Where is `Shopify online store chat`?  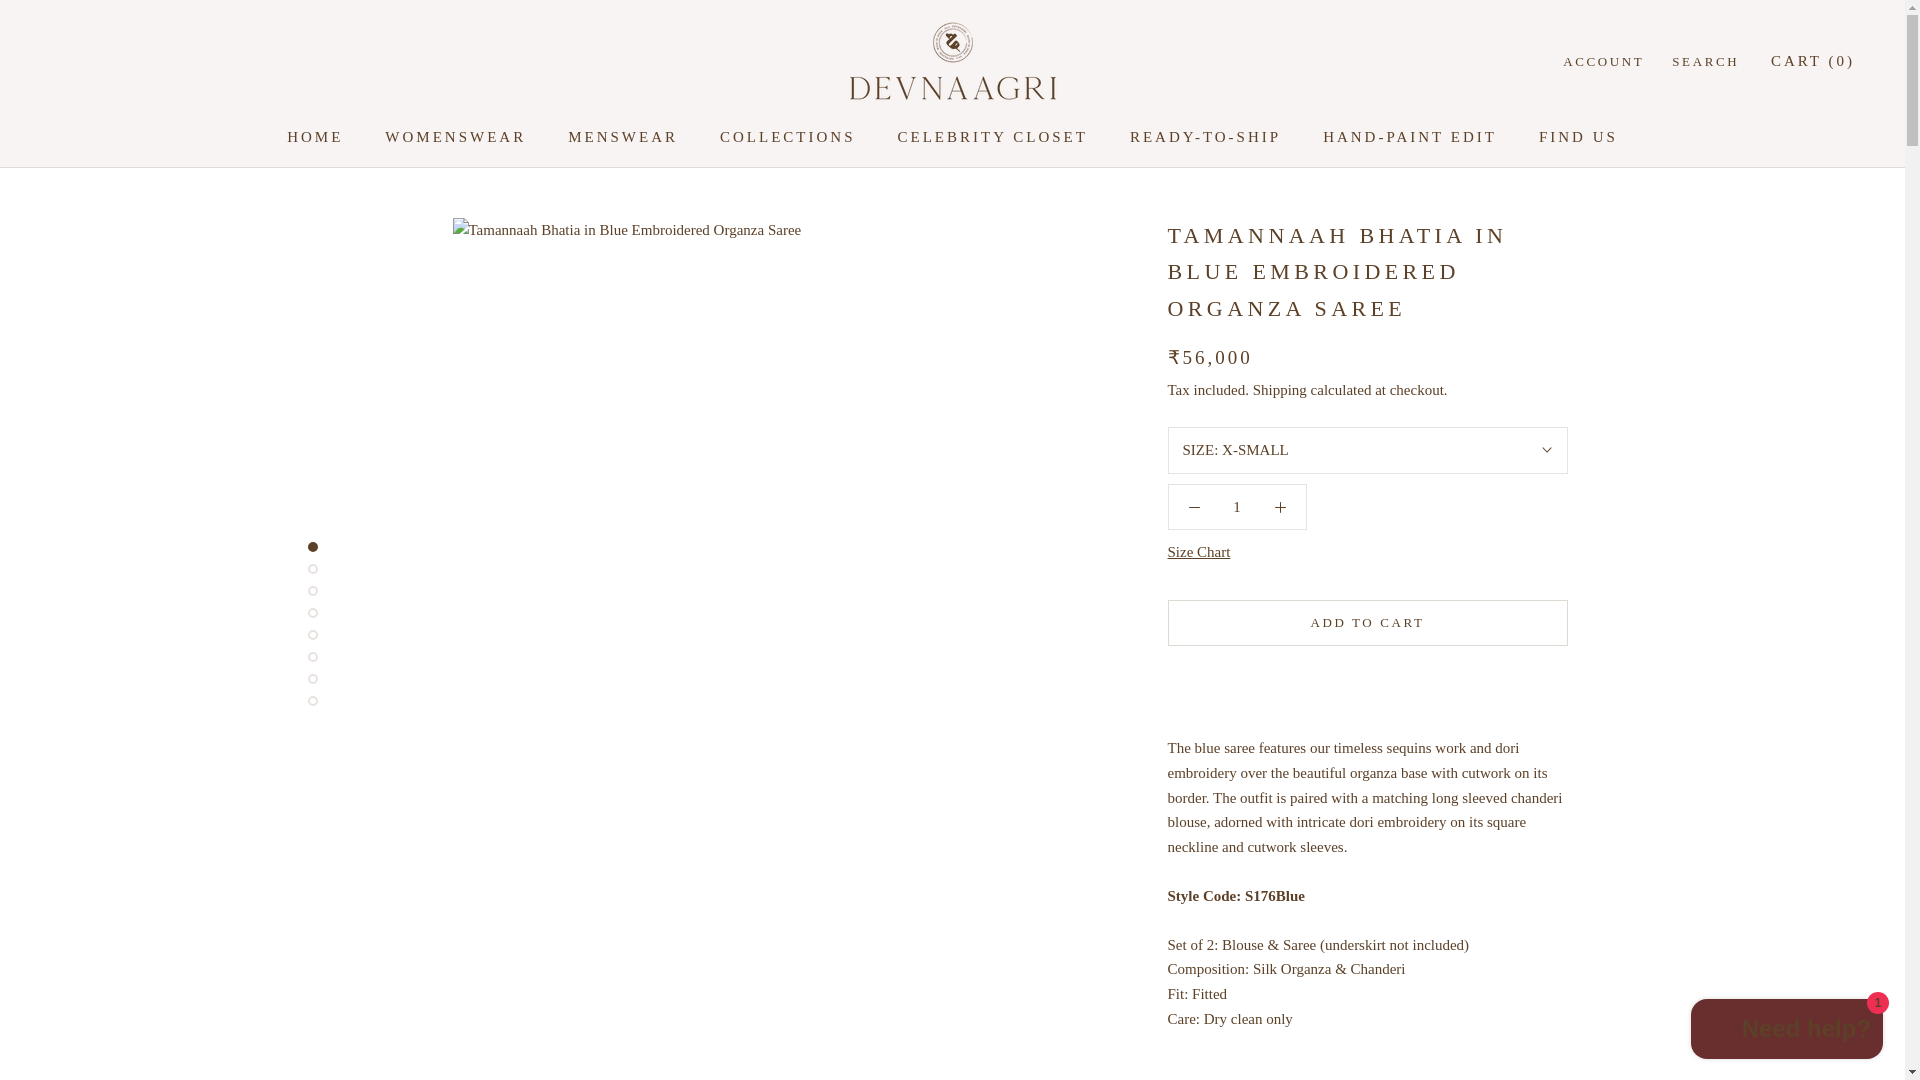 Shopify online store chat is located at coordinates (1787, 1031).